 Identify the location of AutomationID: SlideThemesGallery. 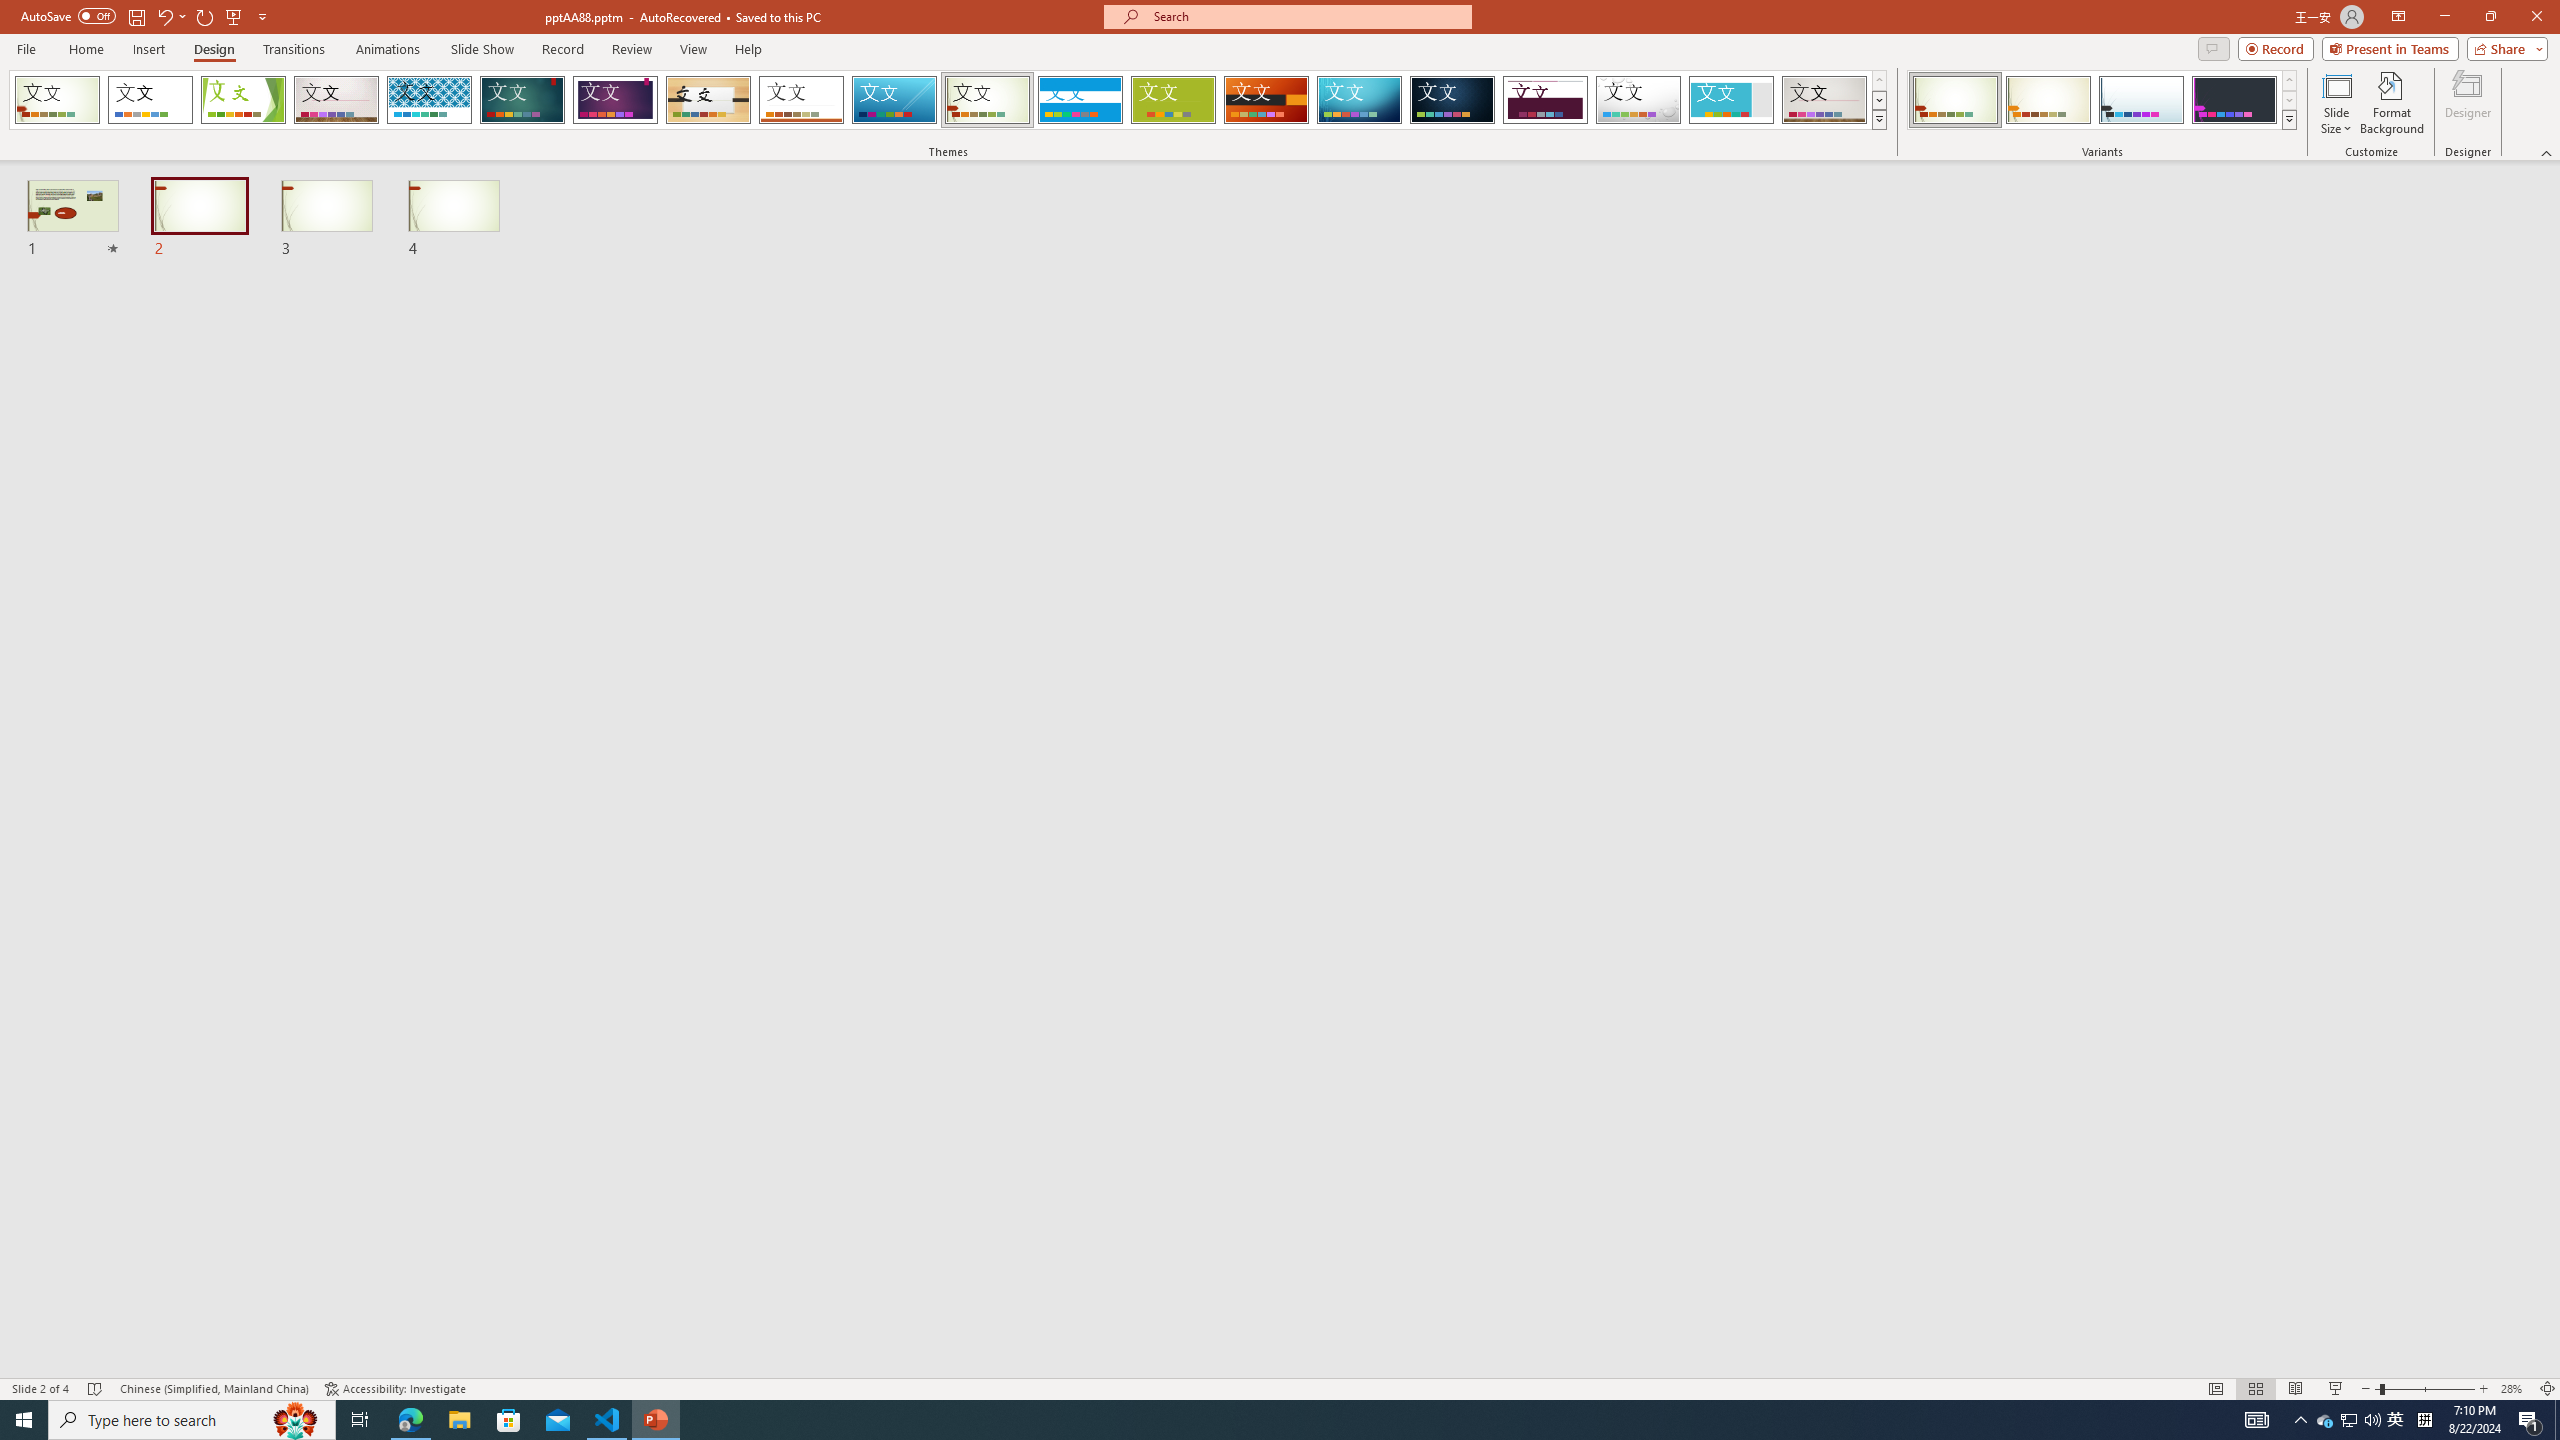
(948, 100).